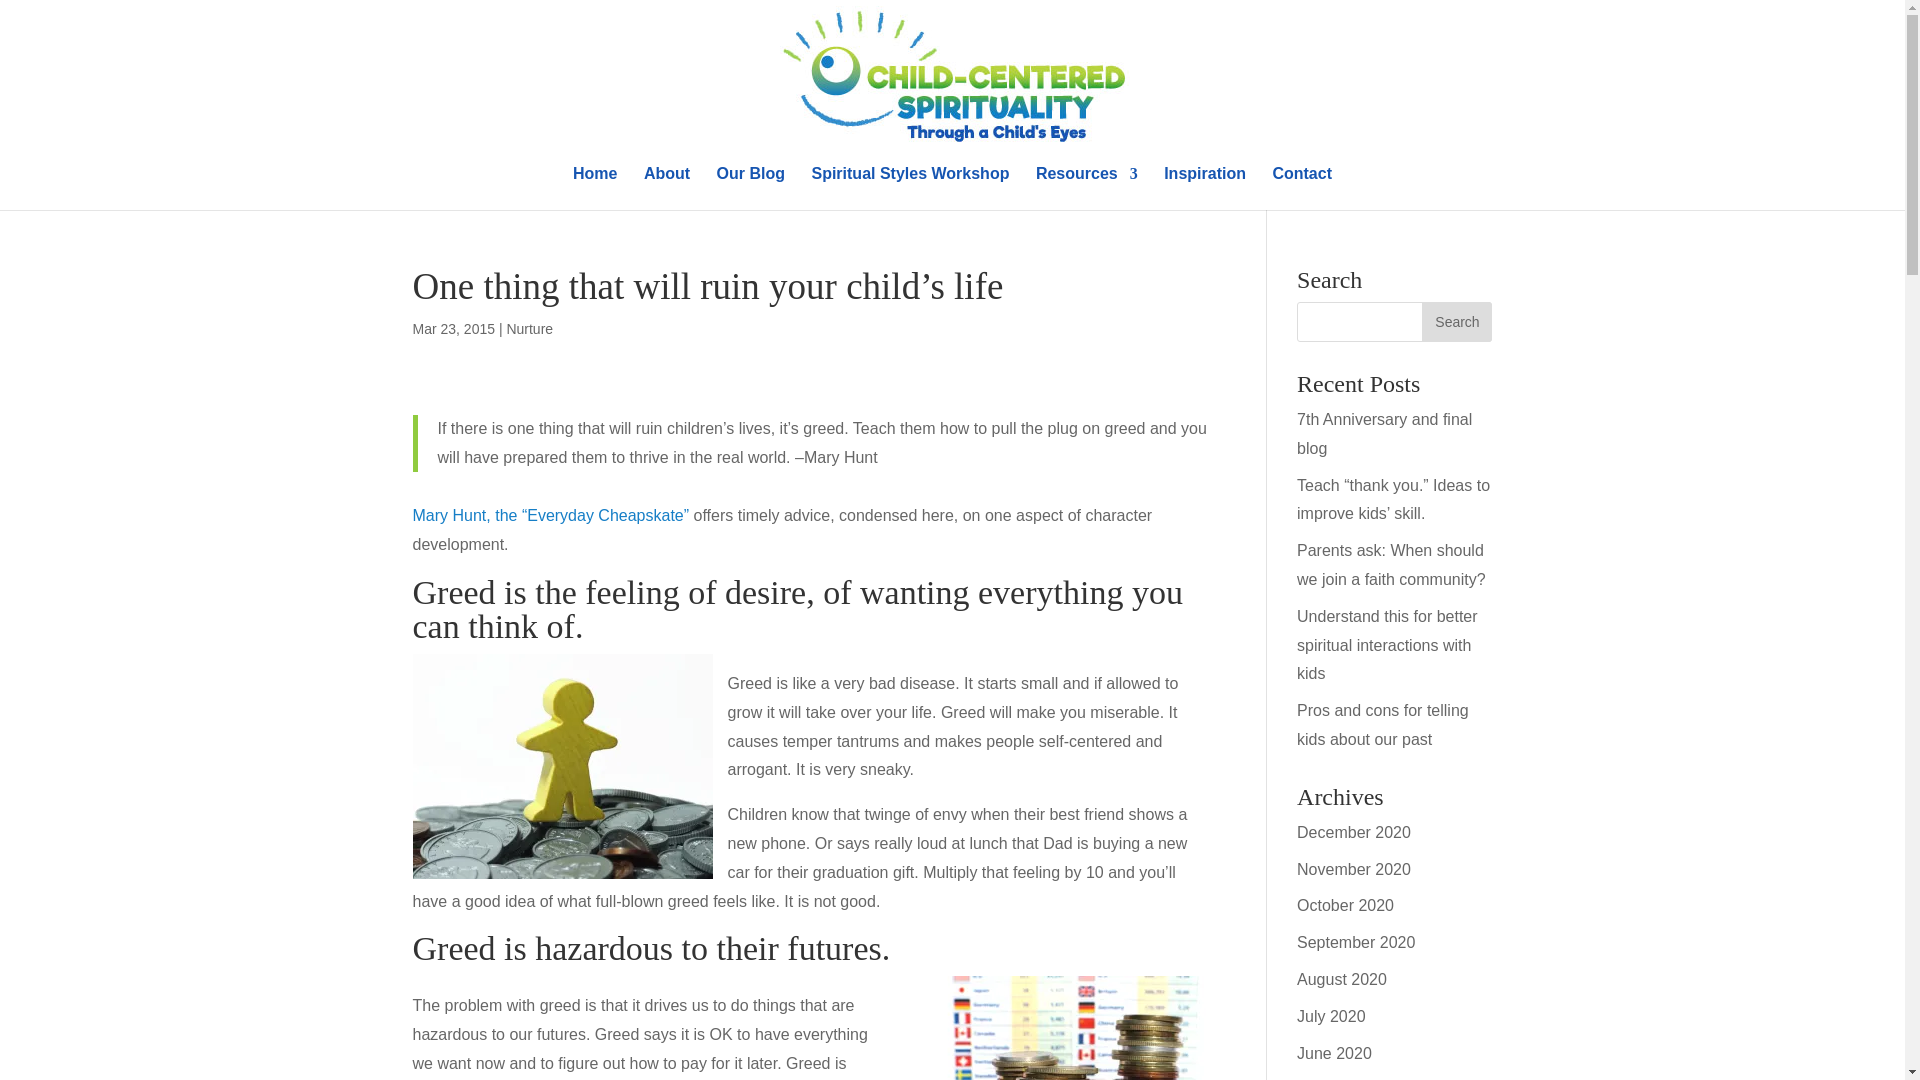 The height and width of the screenshot is (1080, 1920). Describe the element at coordinates (910, 188) in the screenshot. I see `Spiritual Styles Workshop` at that location.